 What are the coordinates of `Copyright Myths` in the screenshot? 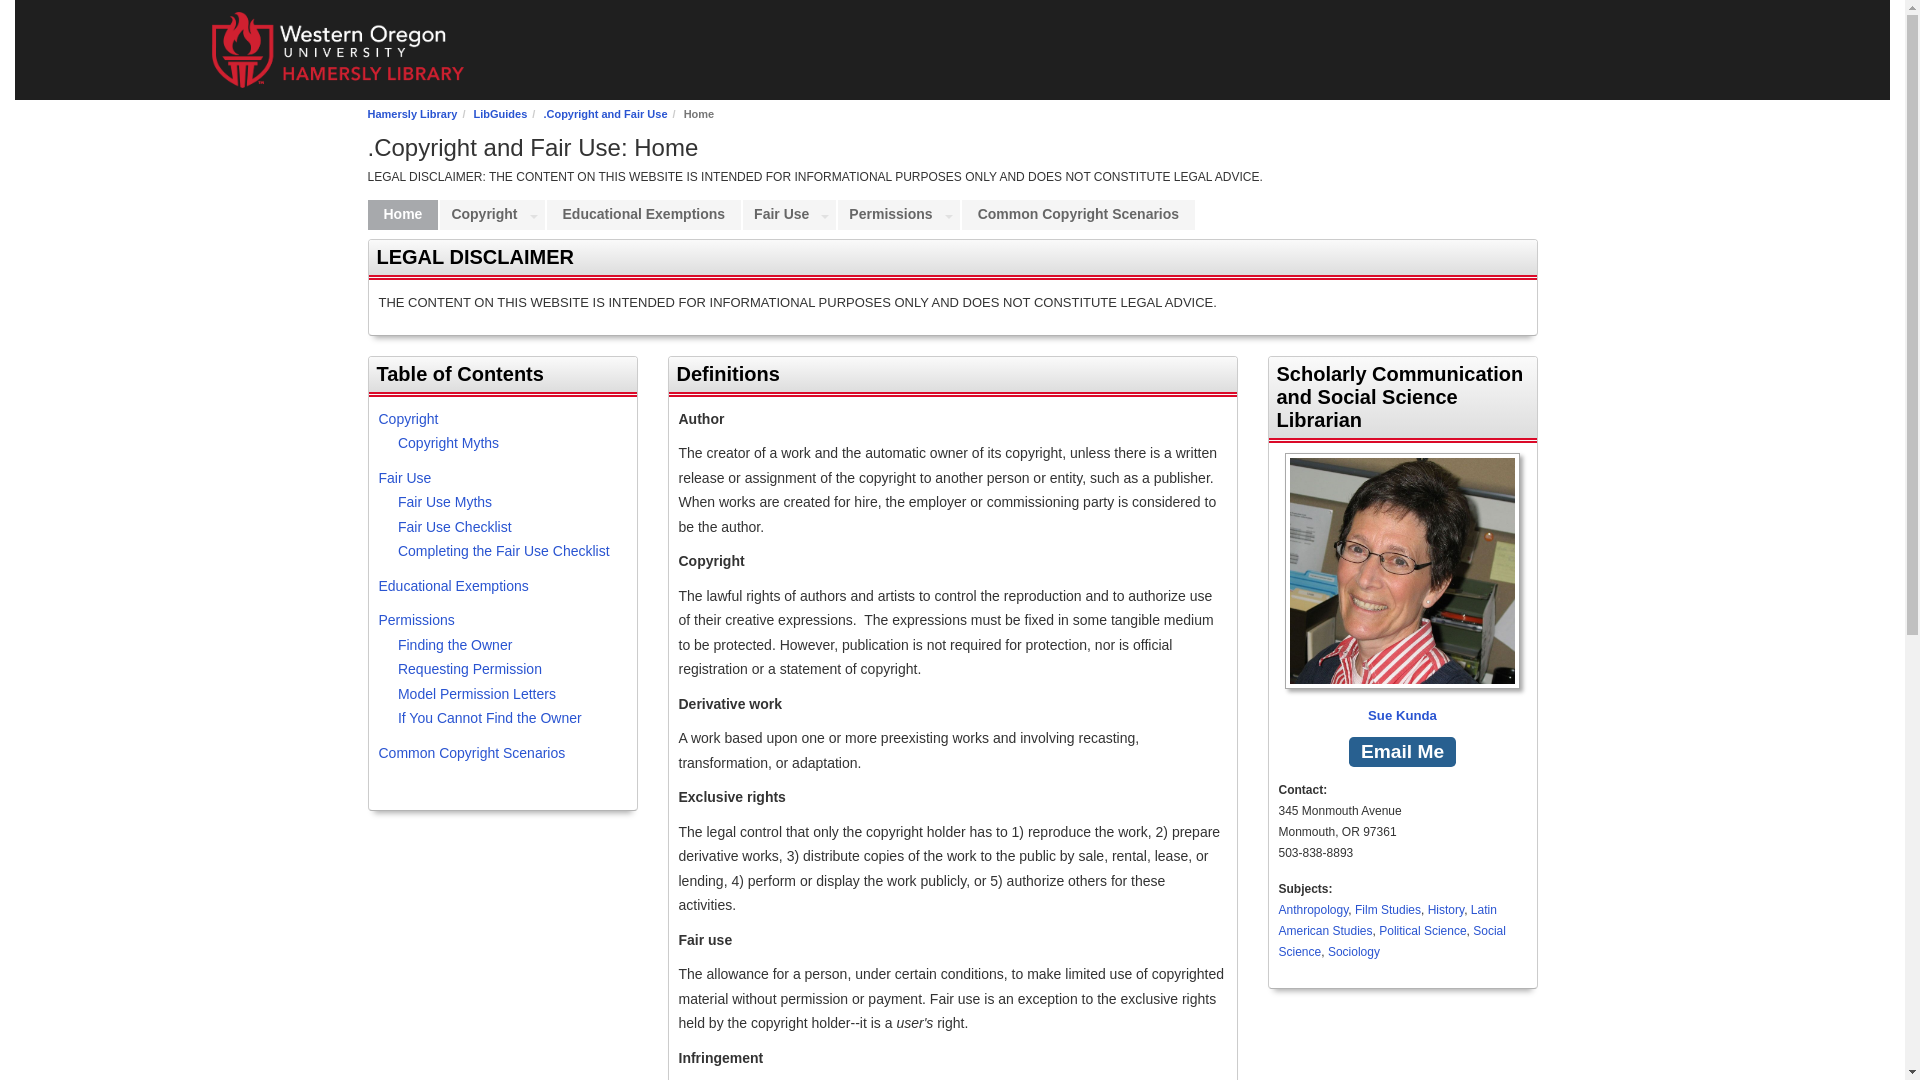 It's located at (448, 443).